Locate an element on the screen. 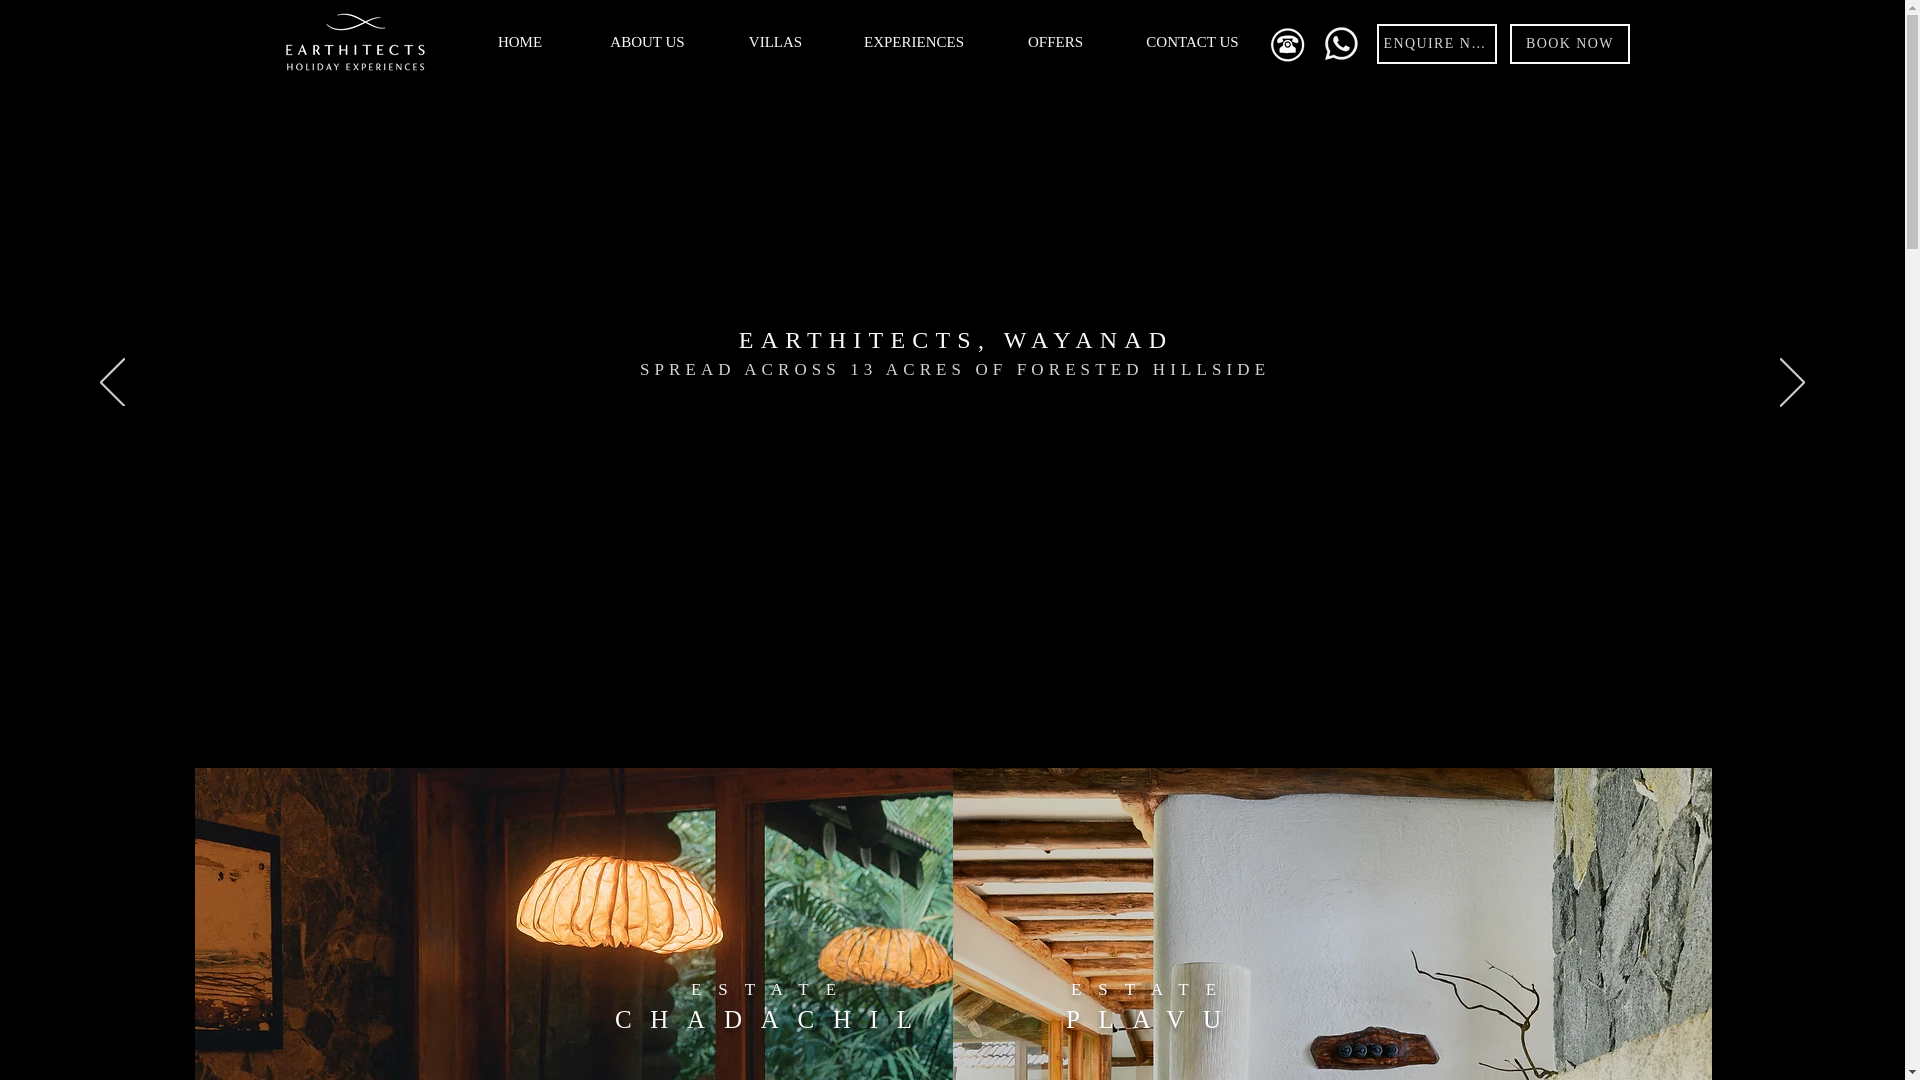 Image resolution: width=1920 pixels, height=1080 pixels. BOOK NOW is located at coordinates (1570, 43).